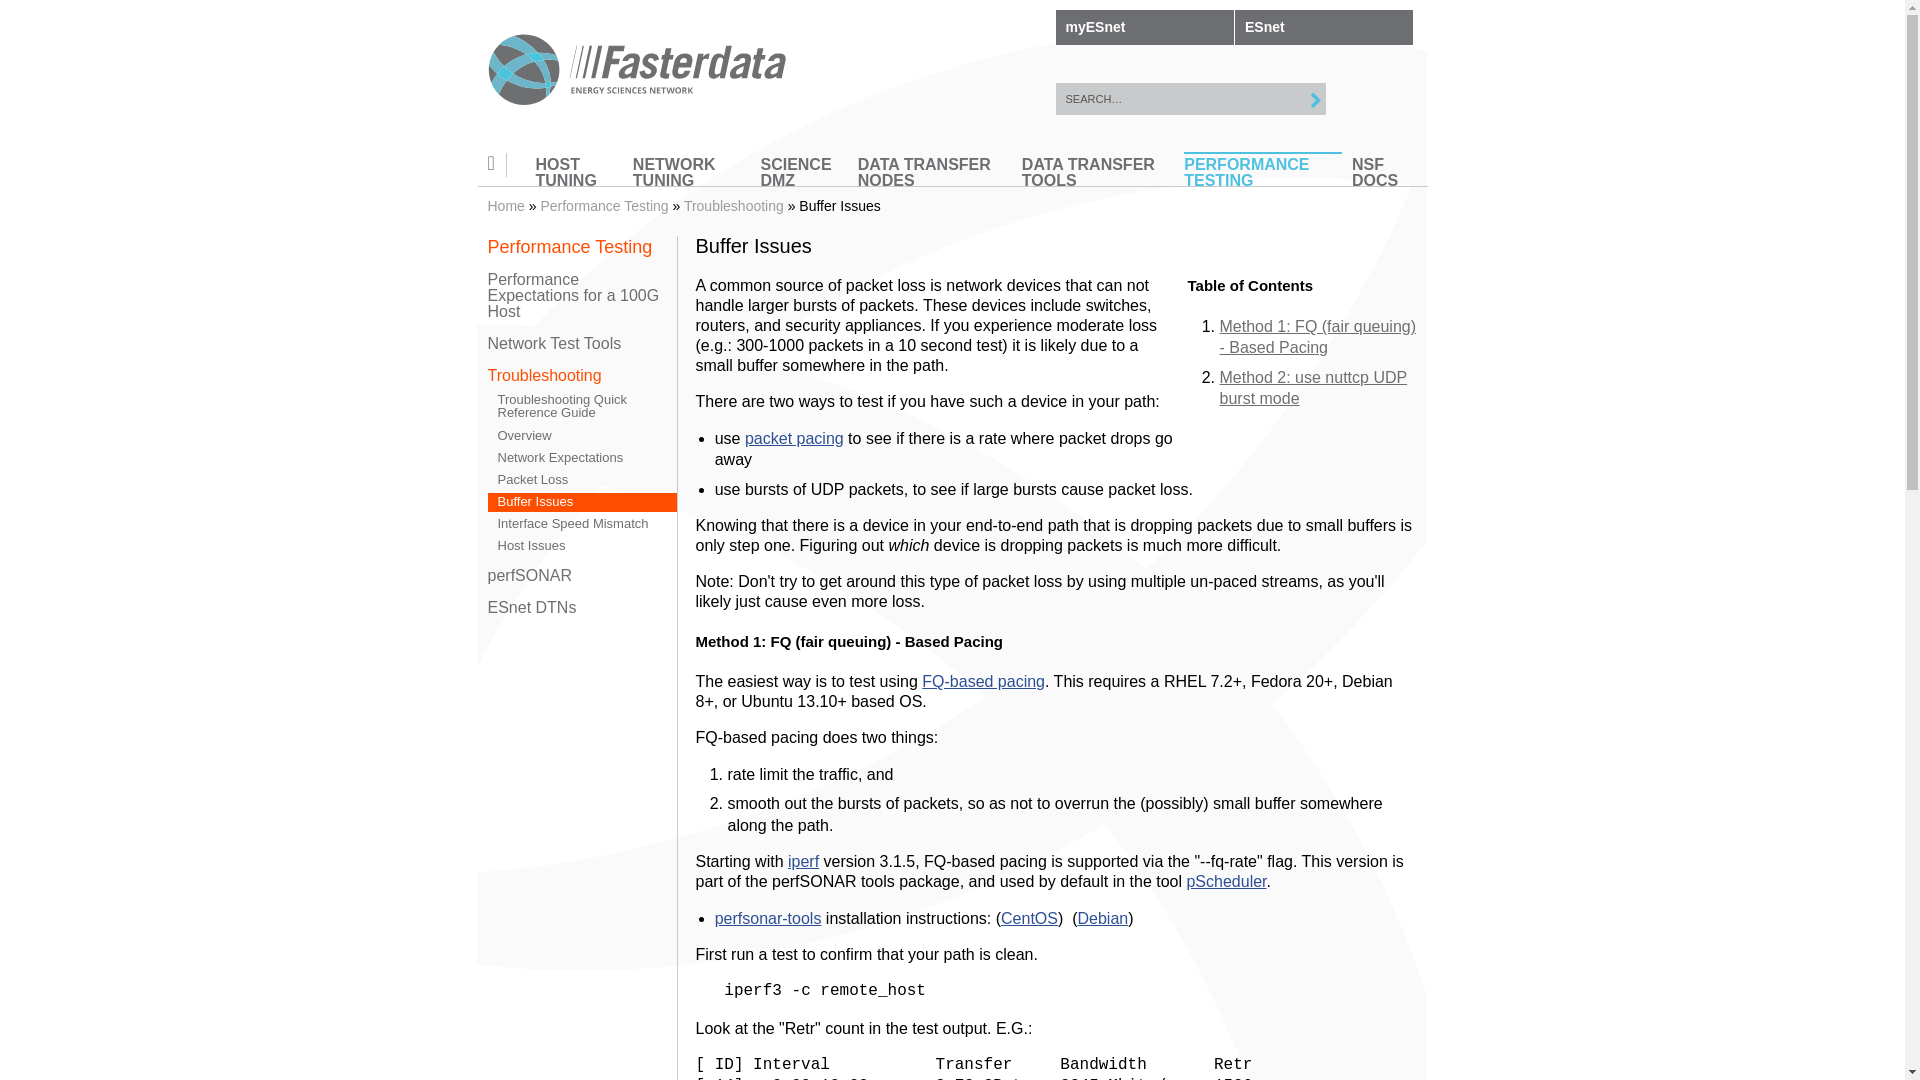 The image size is (1920, 1080). What do you see at coordinates (1145, 27) in the screenshot?
I see `myESnet` at bounding box center [1145, 27].